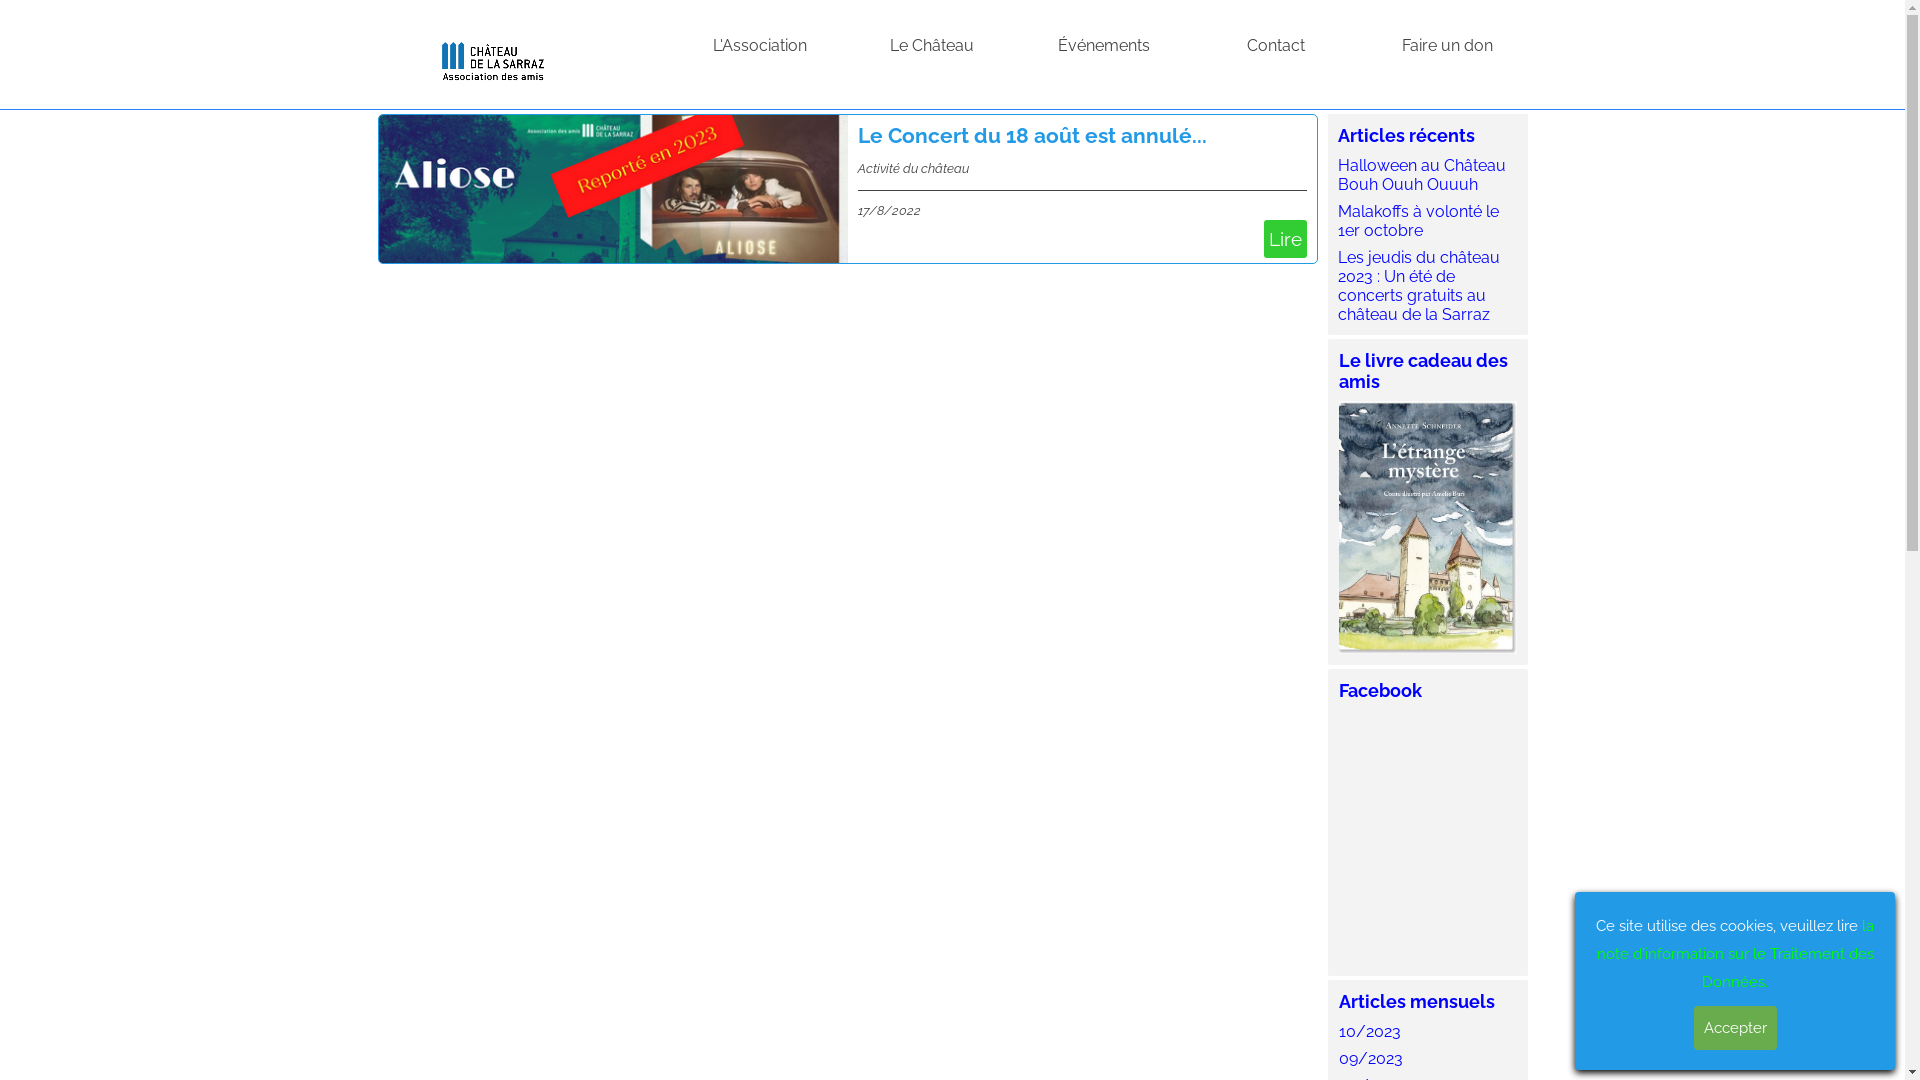 Image resolution: width=1920 pixels, height=1080 pixels. What do you see at coordinates (1370, 1058) in the screenshot?
I see `09/2023` at bounding box center [1370, 1058].